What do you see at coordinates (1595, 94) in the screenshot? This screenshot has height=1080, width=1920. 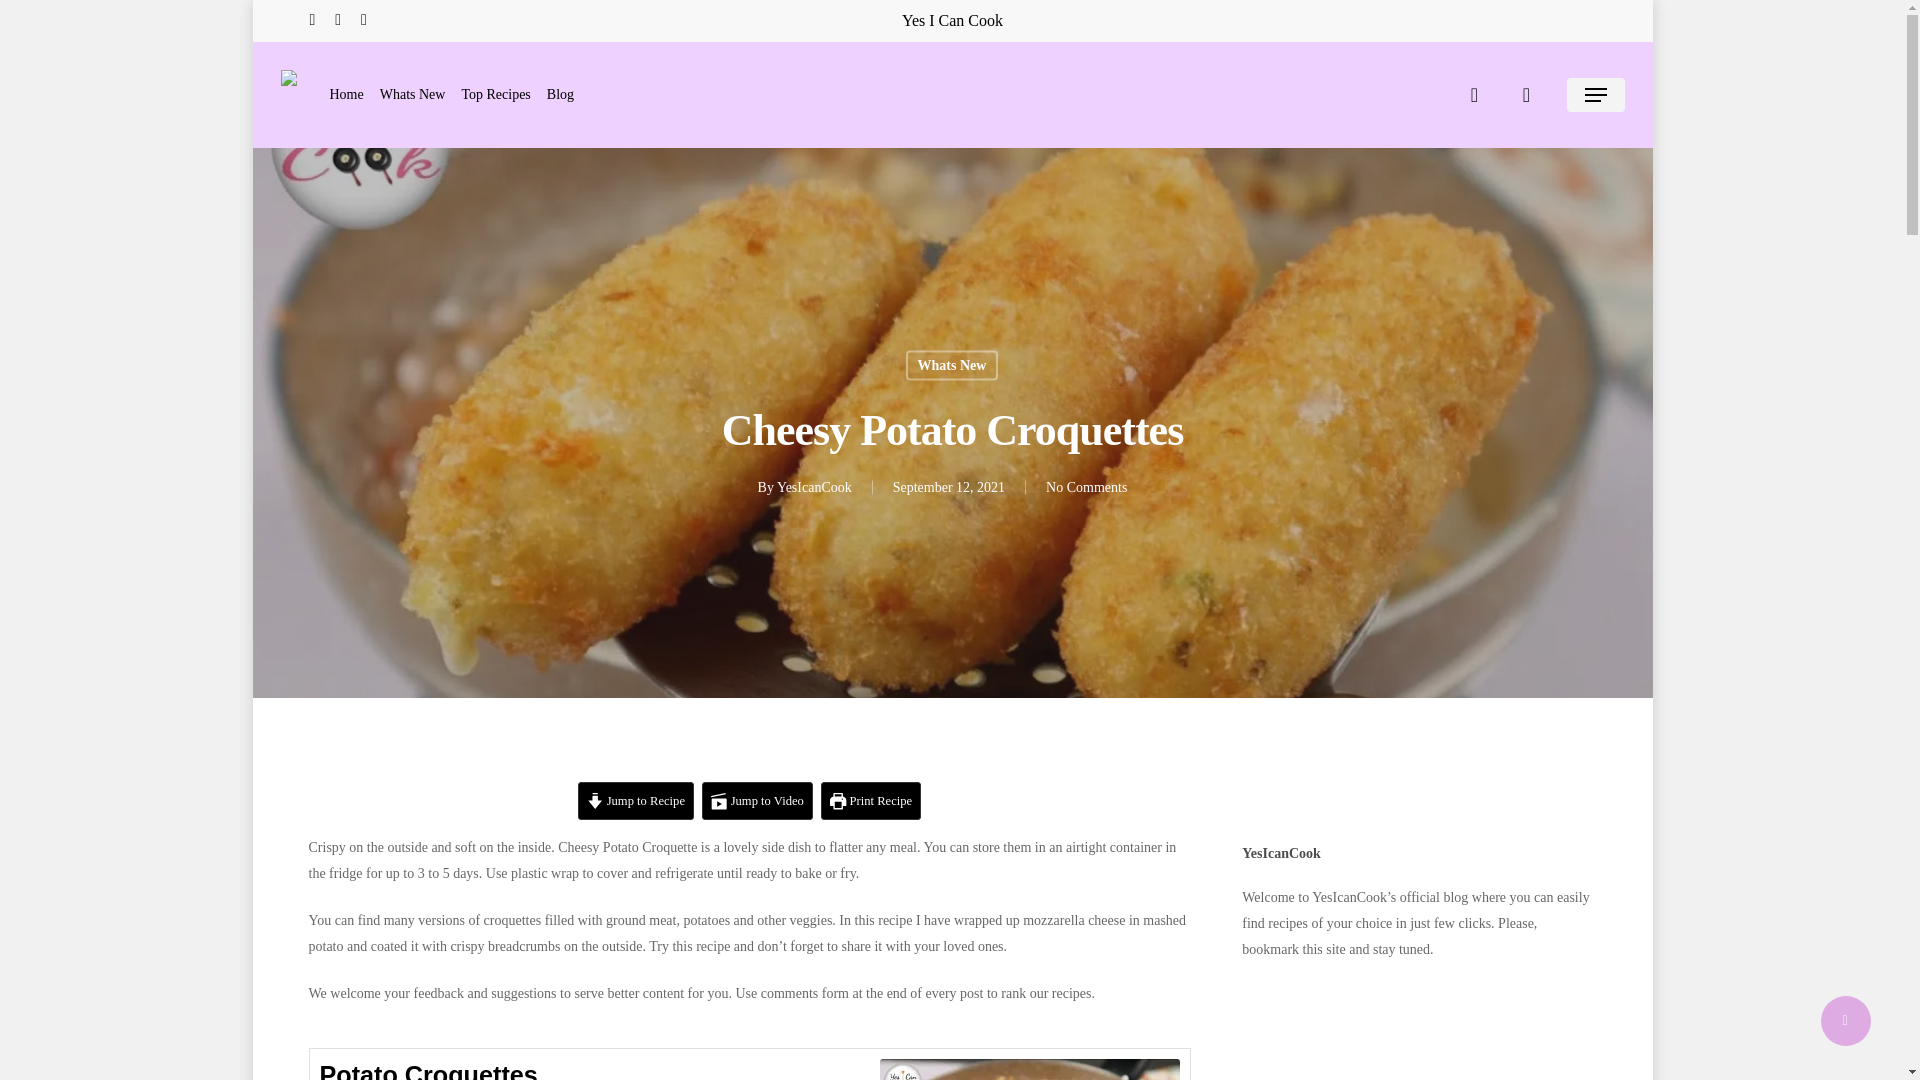 I see `Menu` at bounding box center [1595, 94].